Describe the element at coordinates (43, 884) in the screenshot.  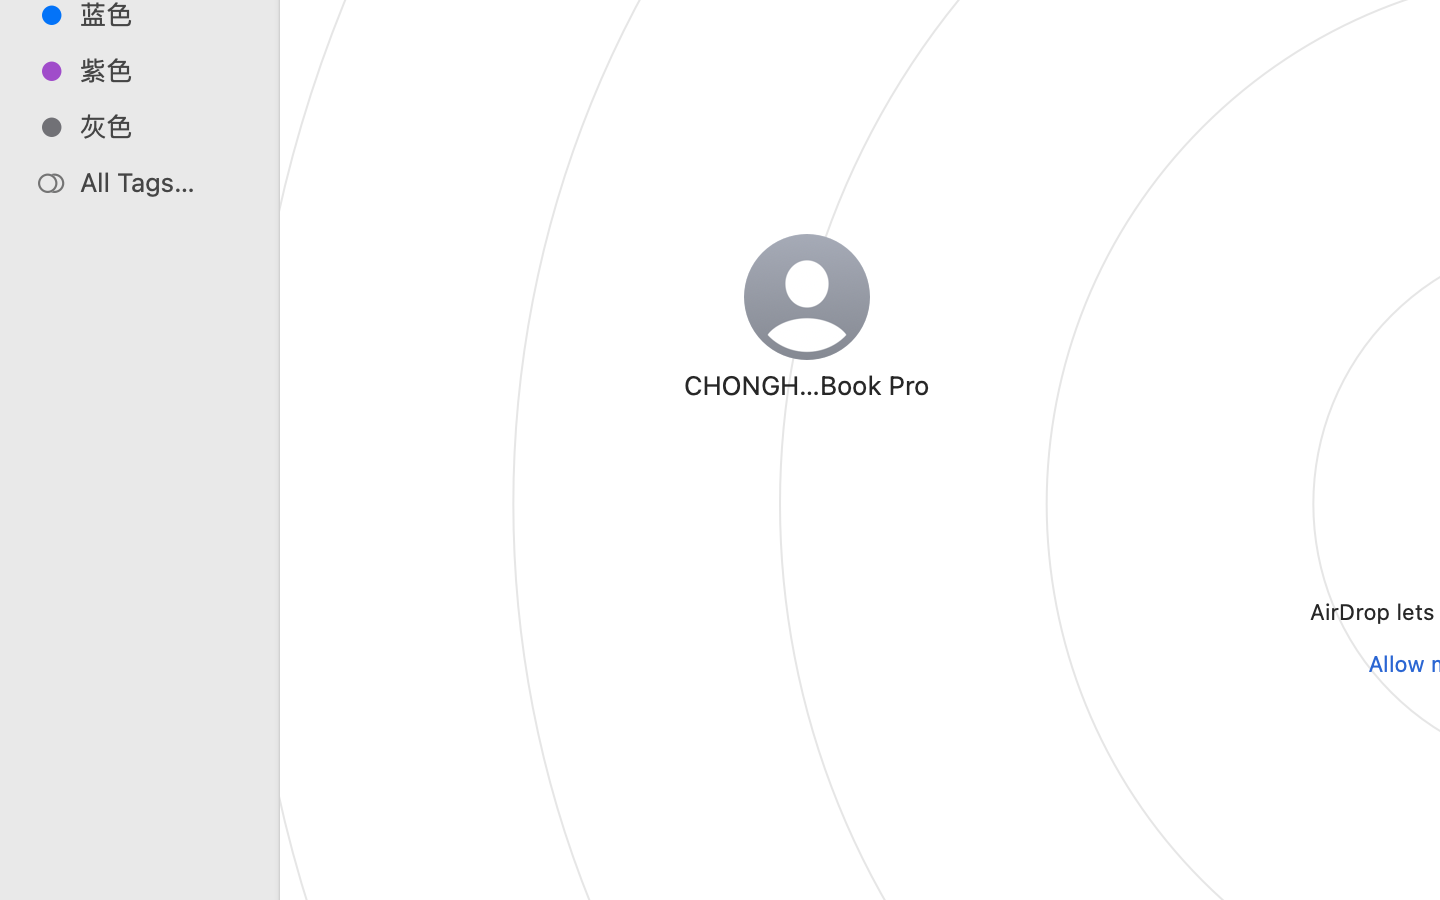
I see `Tags…` at that location.